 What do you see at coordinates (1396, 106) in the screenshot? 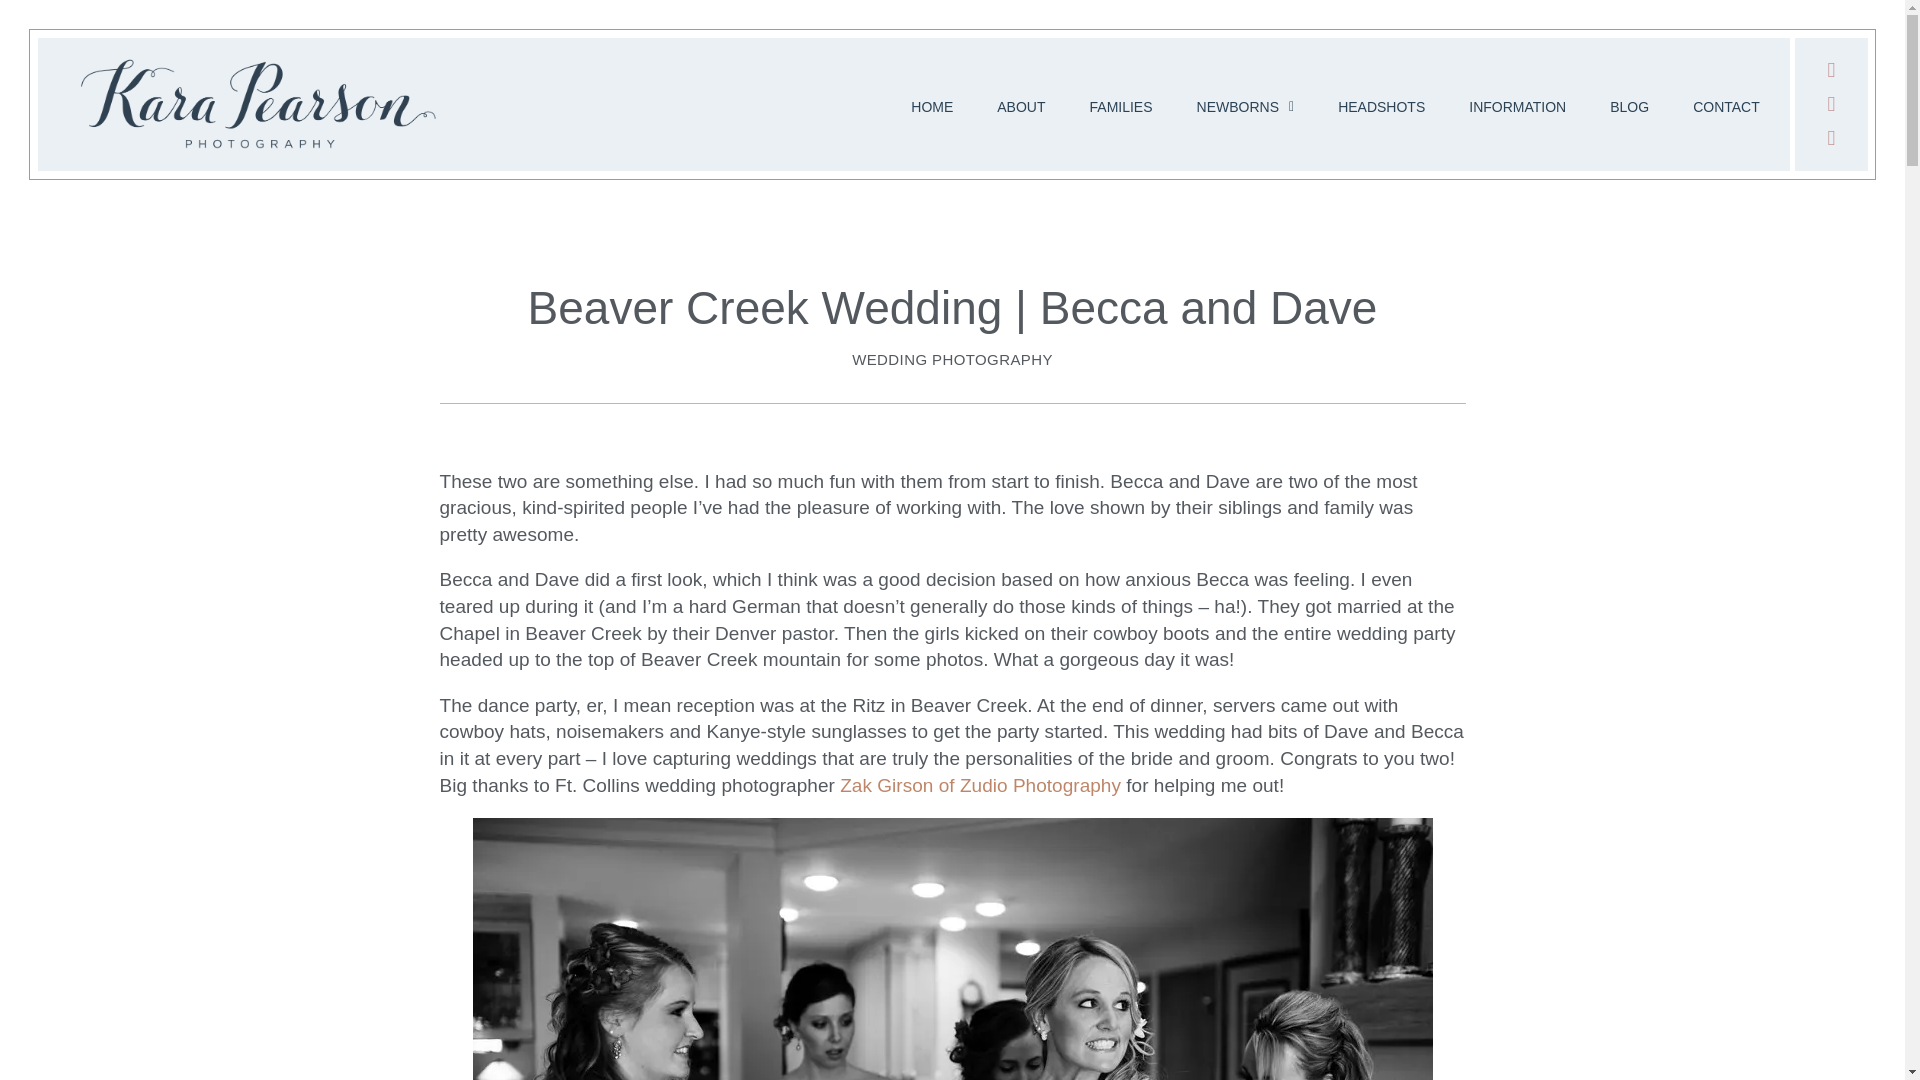
I see `HEADSHOTS` at bounding box center [1396, 106].